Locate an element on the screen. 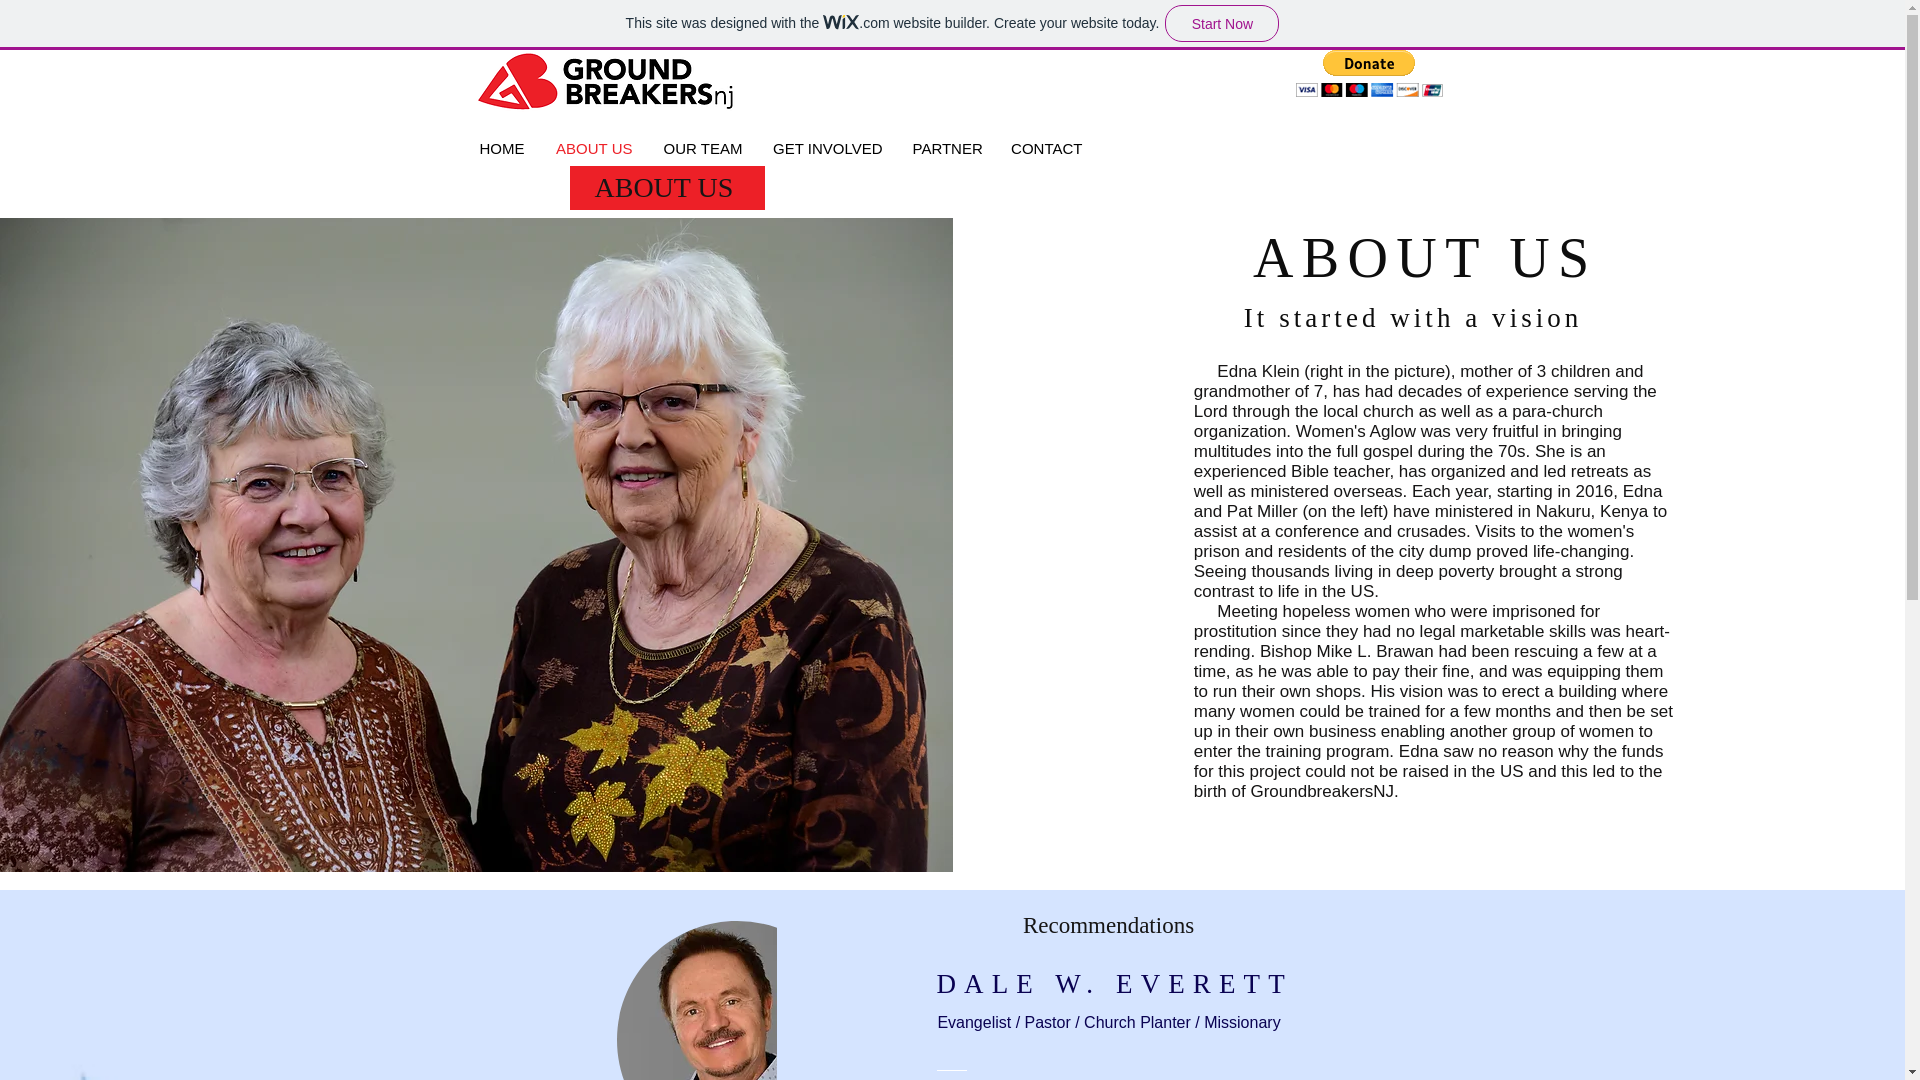  OUR TEAM is located at coordinates (703, 148).